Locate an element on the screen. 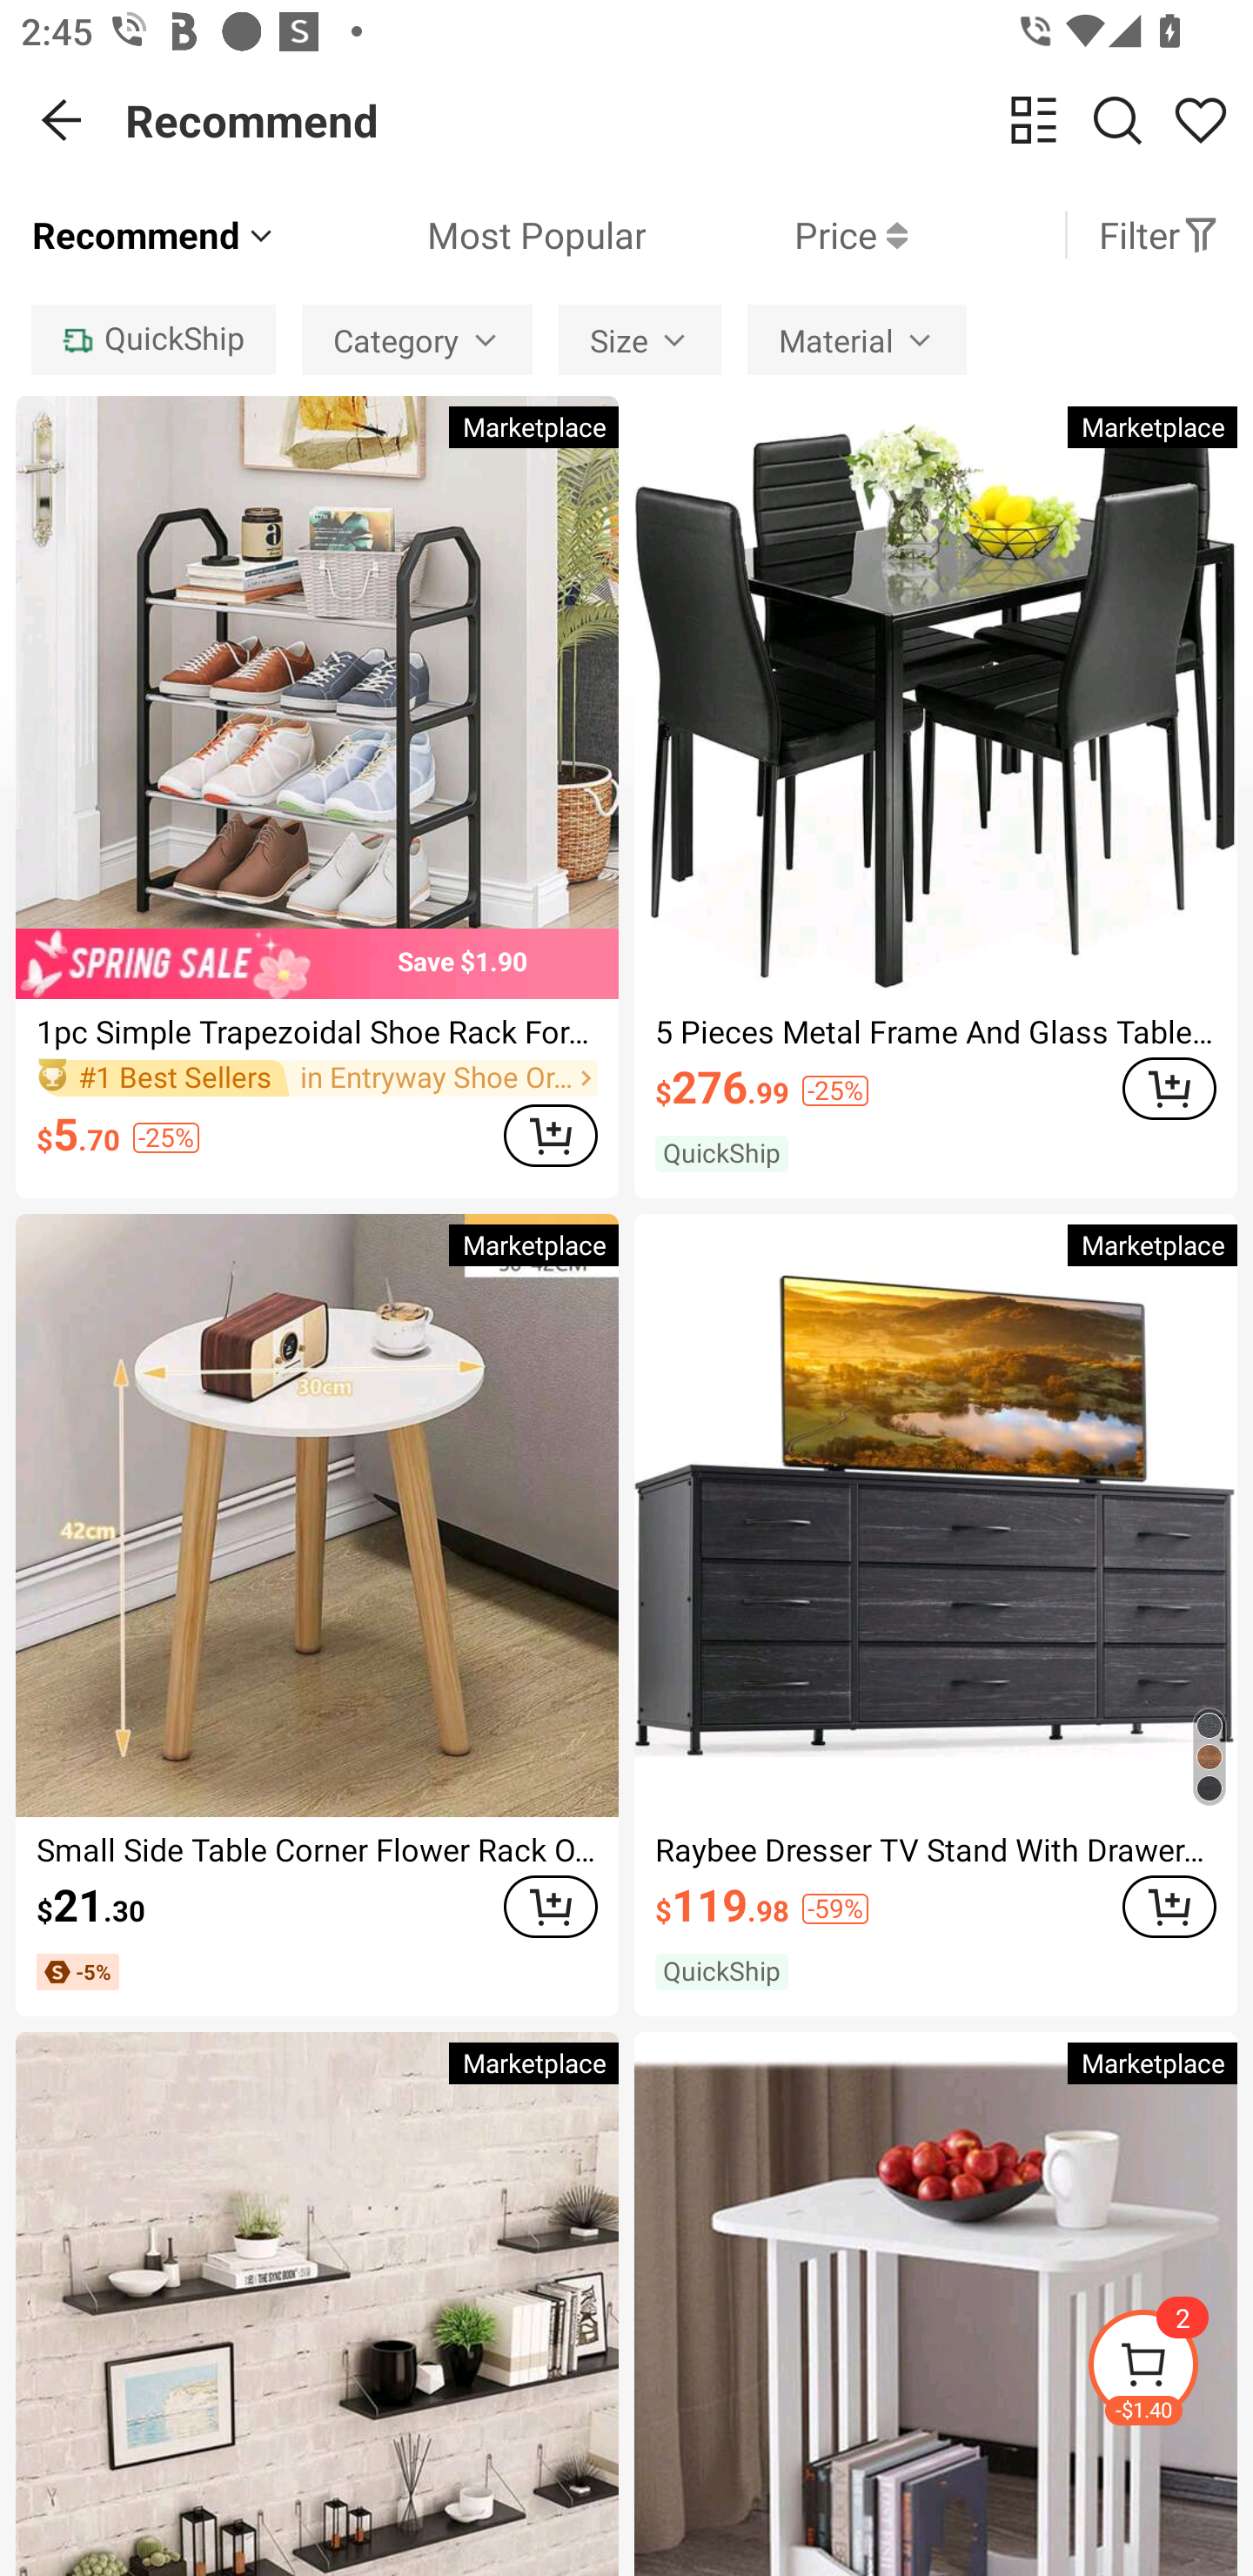  Price is located at coordinates (776, 235).